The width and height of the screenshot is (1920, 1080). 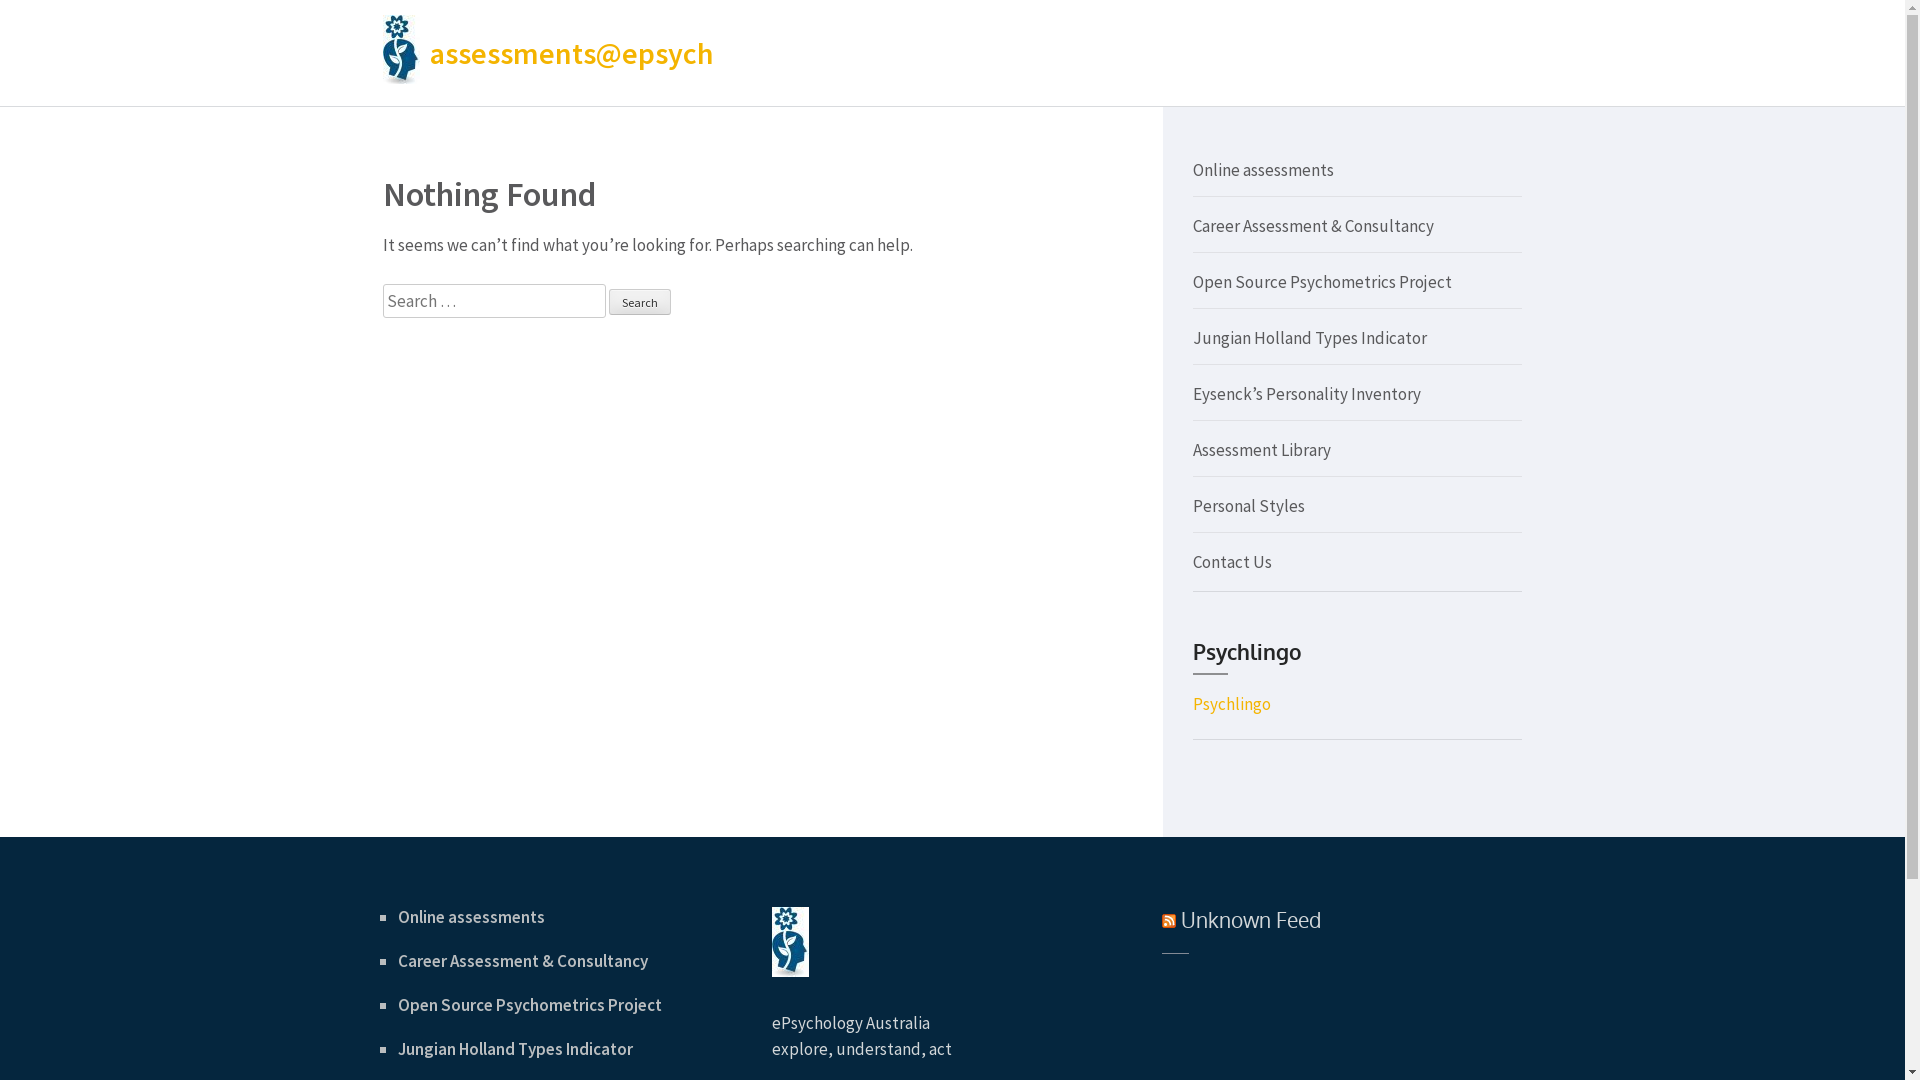 What do you see at coordinates (1312, 226) in the screenshot?
I see `Career Assessment & Consultancy` at bounding box center [1312, 226].